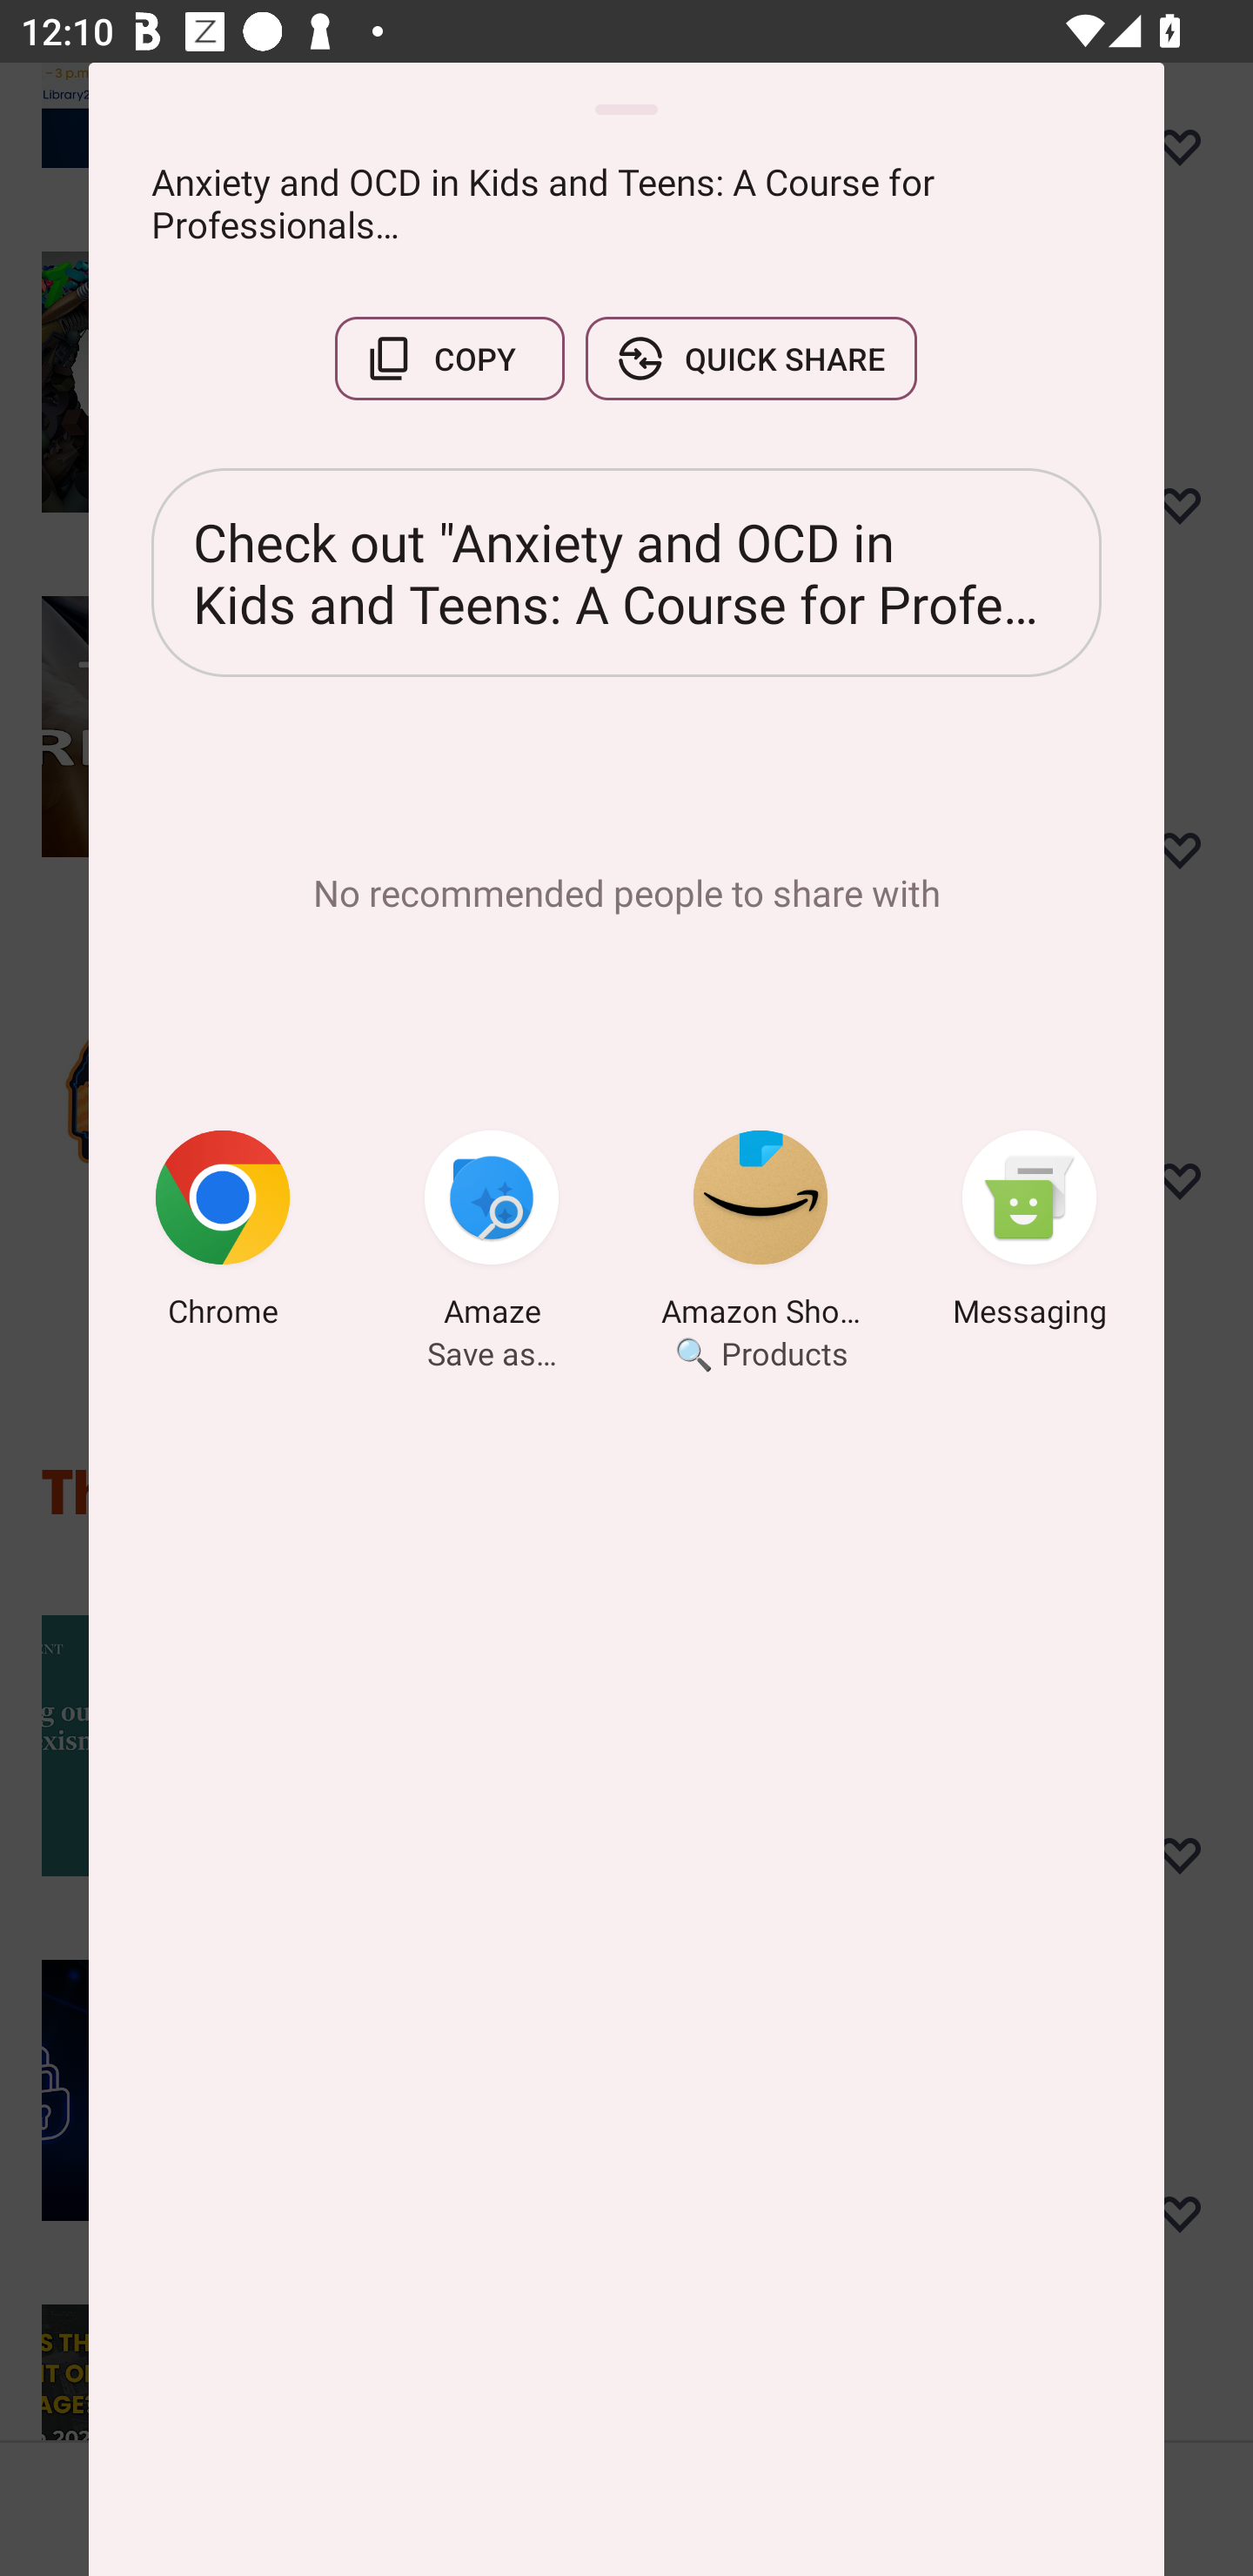 The image size is (1253, 2576). I want to click on Amaze Save as…, so click(492, 1234).